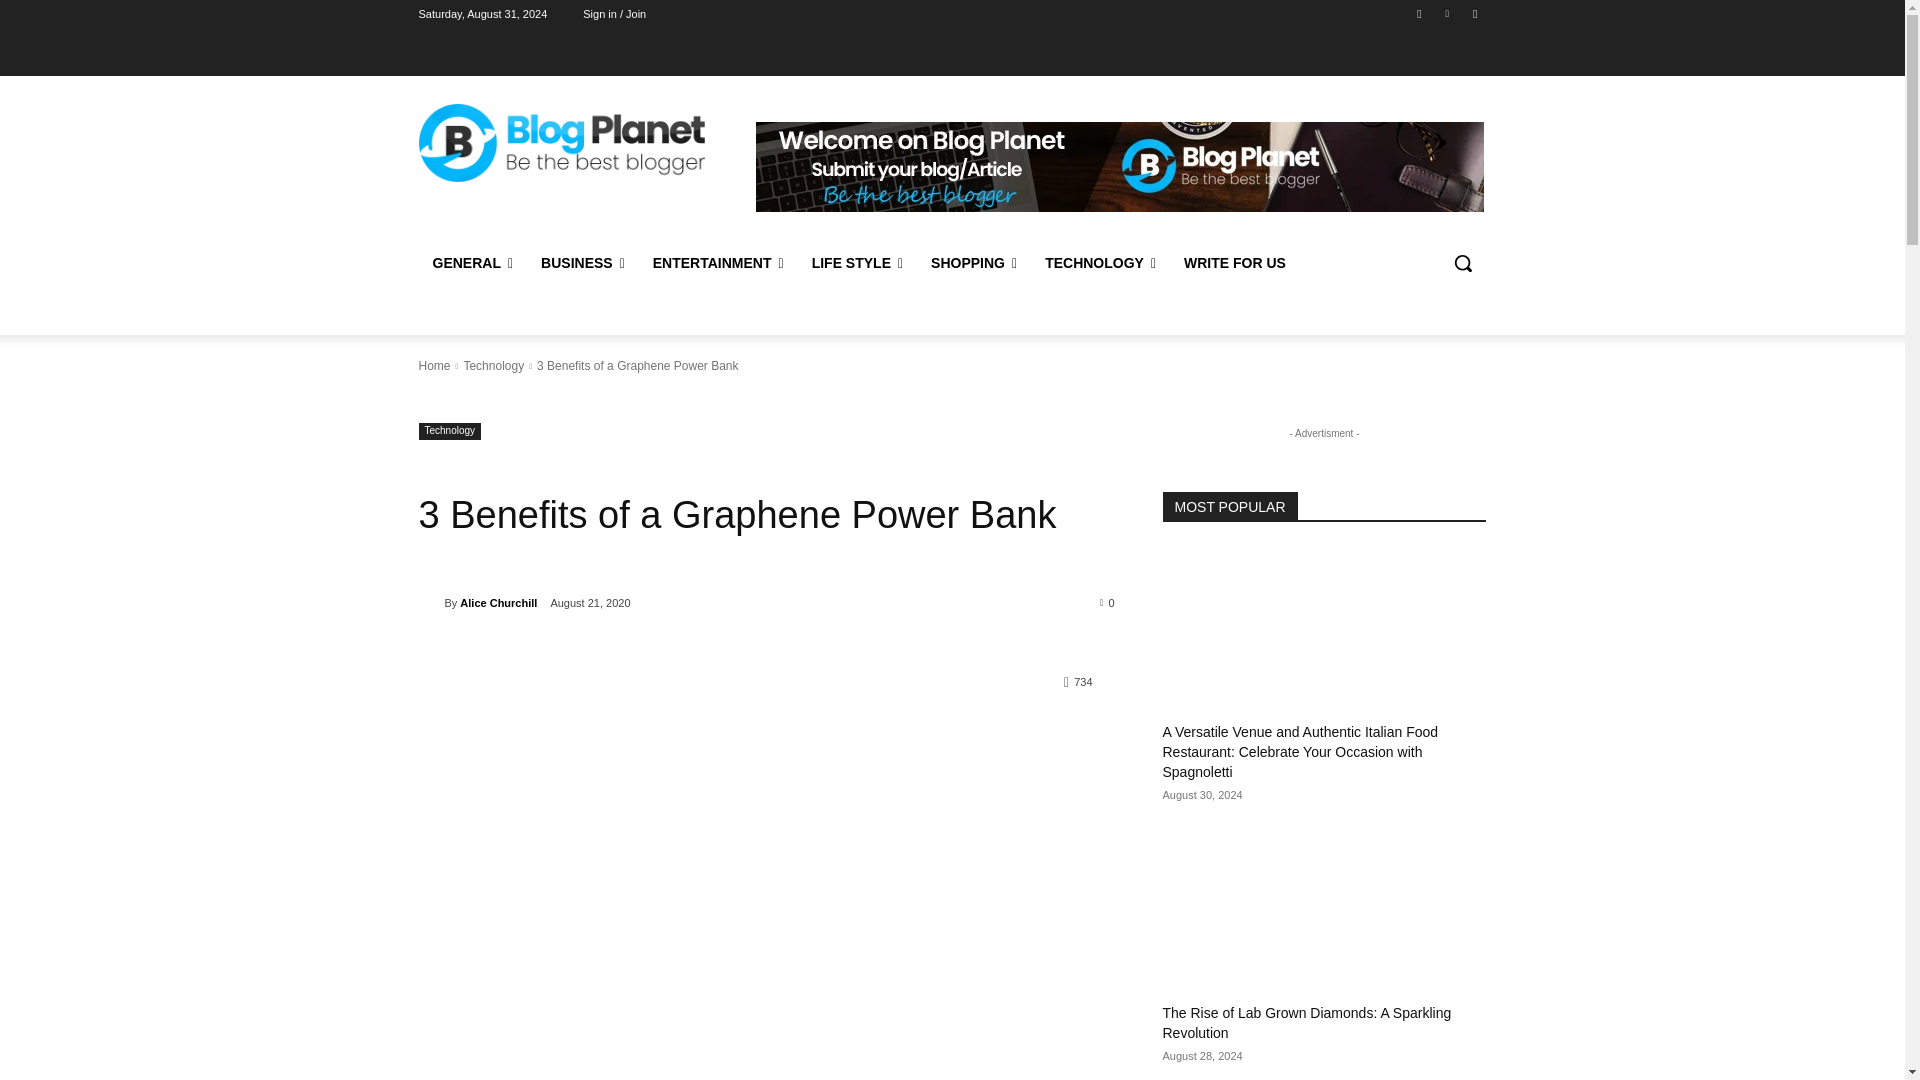  What do you see at coordinates (493, 365) in the screenshot?
I see `View all posts in Technology` at bounding box center [493, 365].